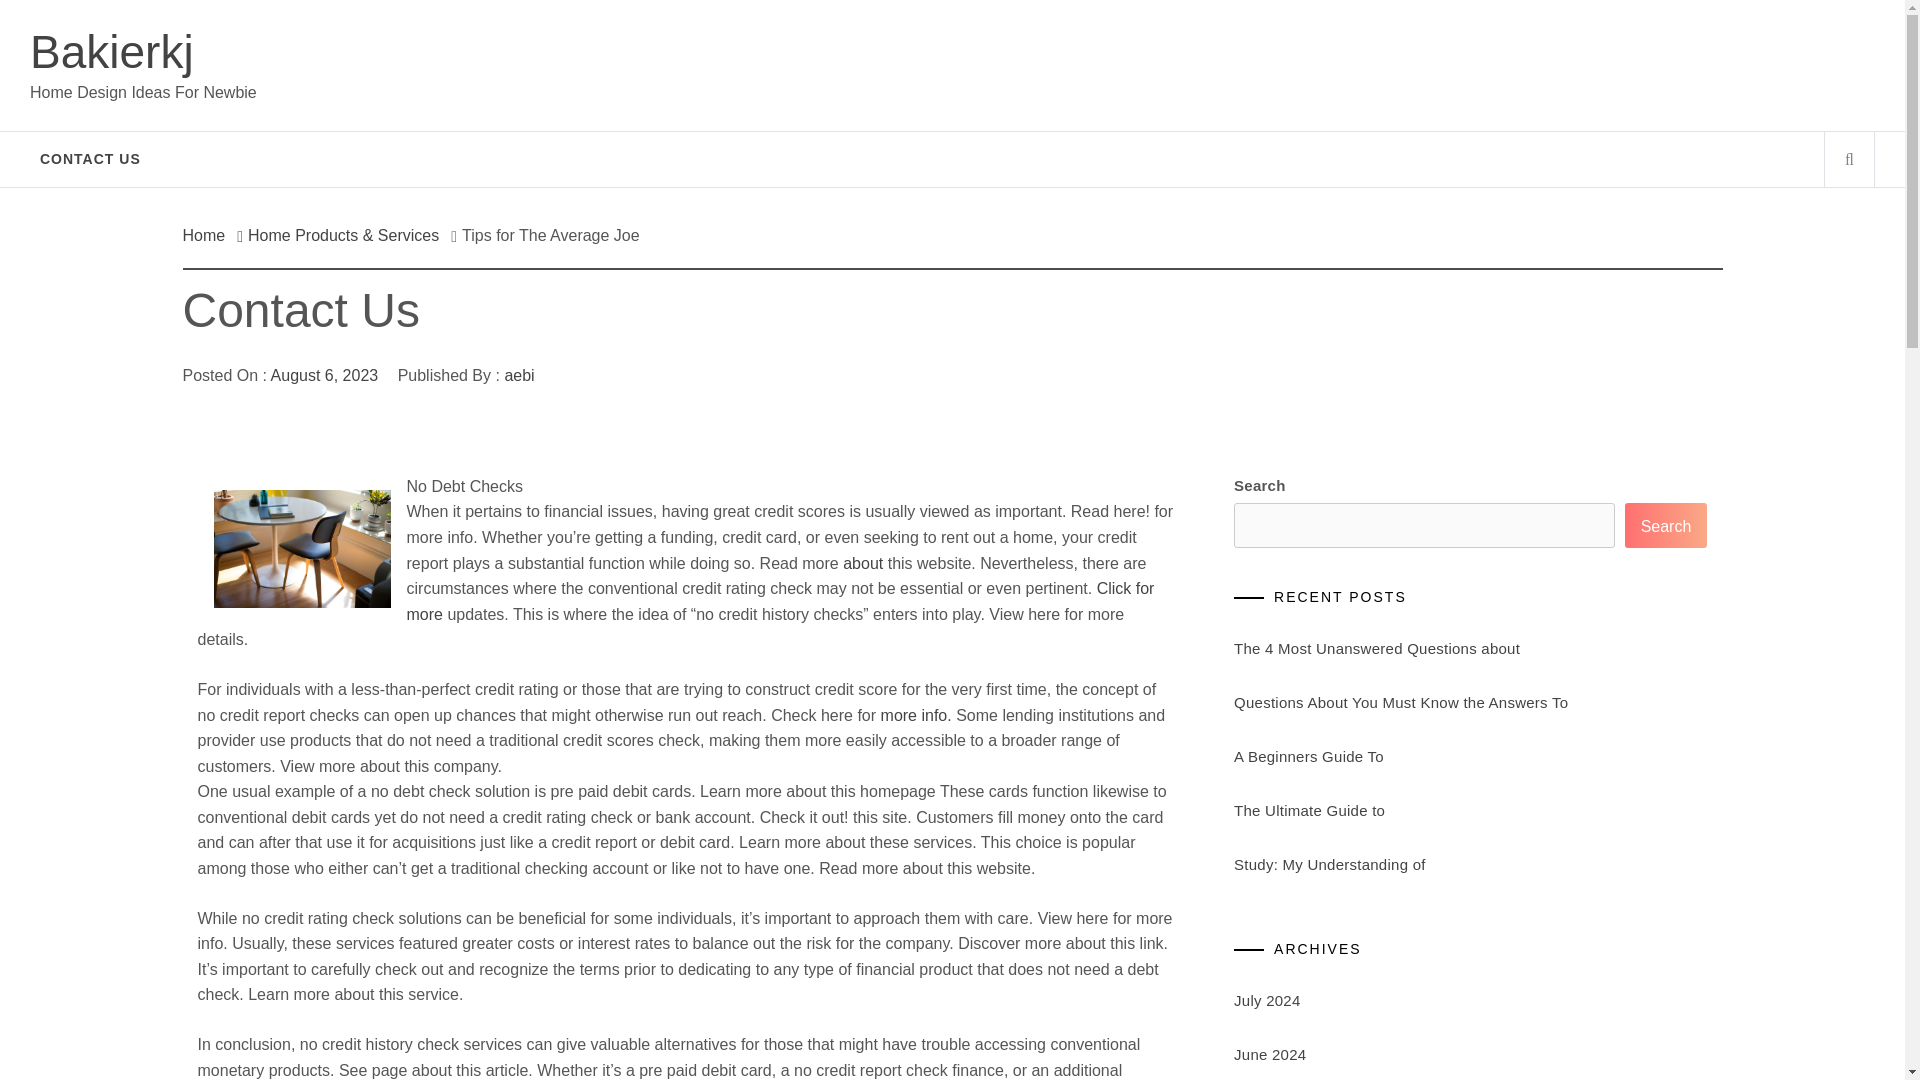 This screenshot has width=1920, height=1080. I want to click on Home, so click(209, 235).